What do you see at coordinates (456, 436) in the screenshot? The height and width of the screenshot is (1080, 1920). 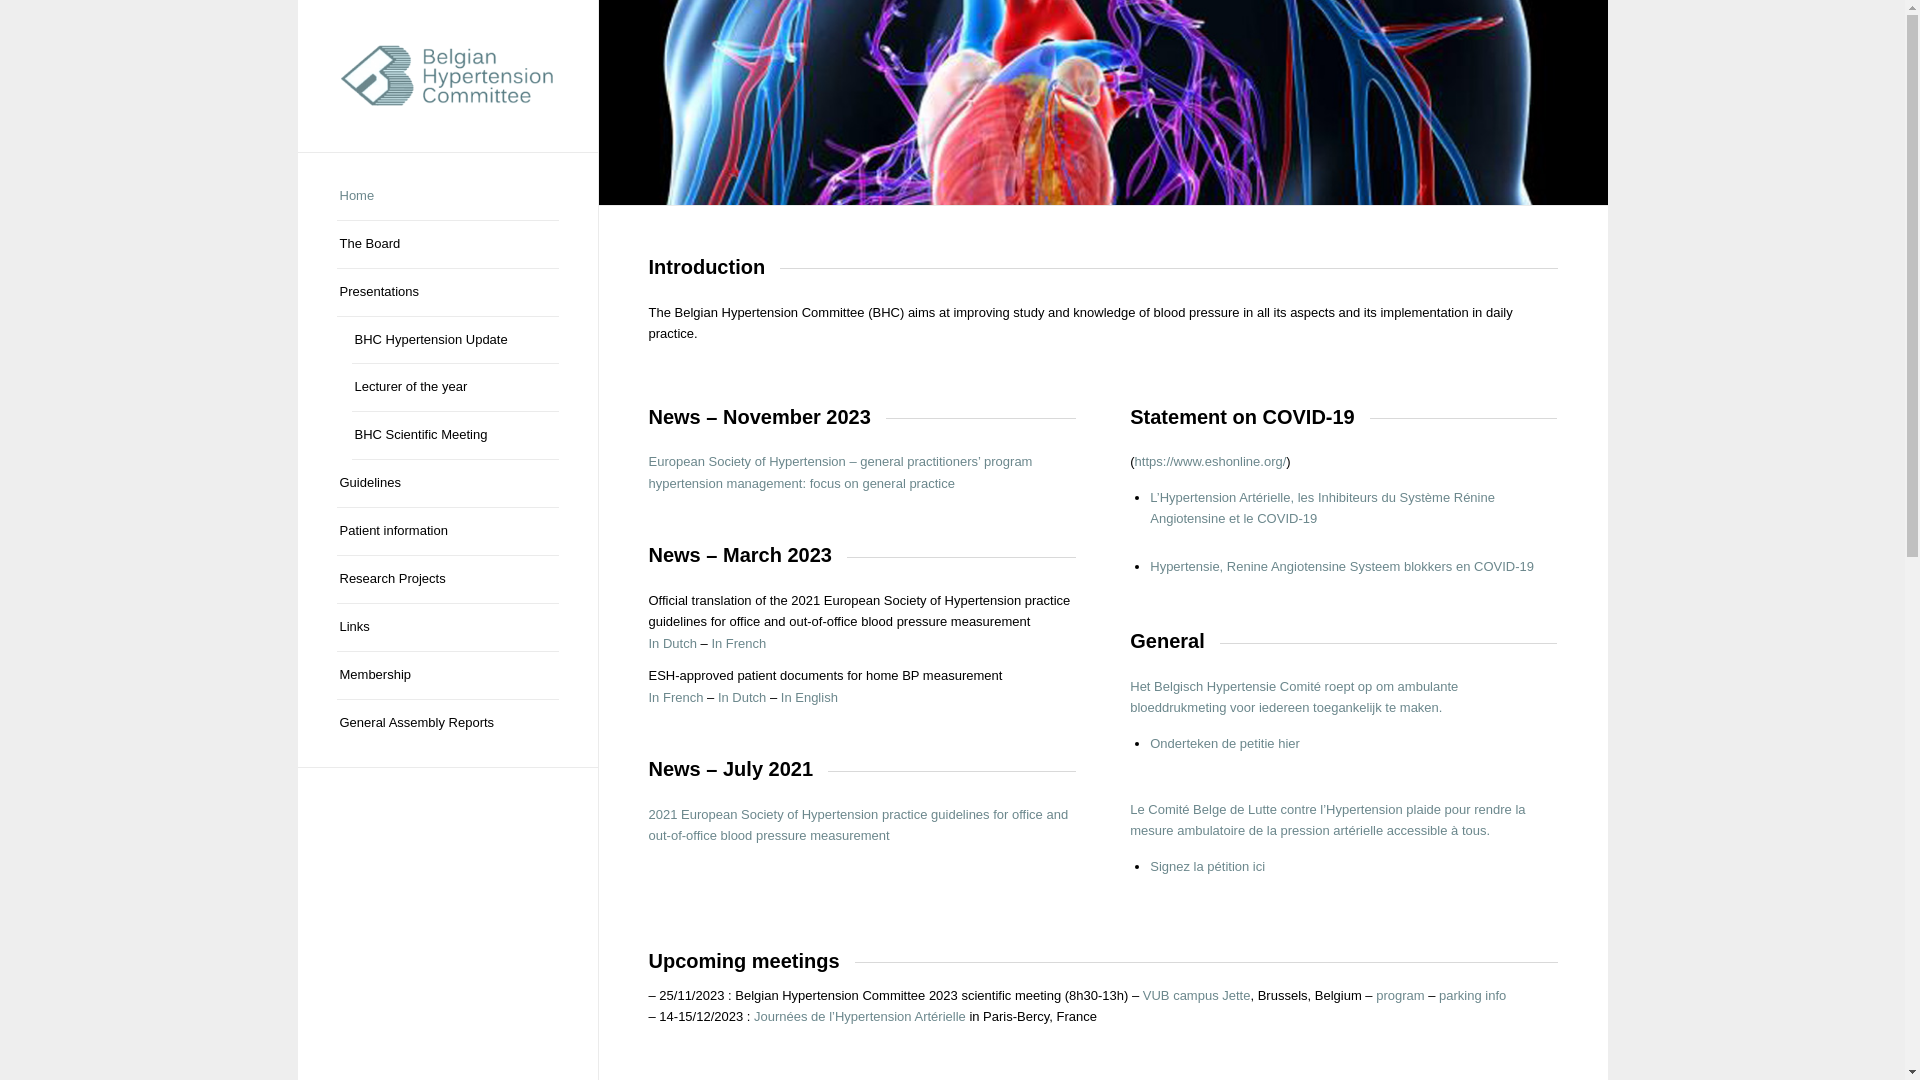 I see `BHC Scientific Meeting` at bounding box center [456, 436].